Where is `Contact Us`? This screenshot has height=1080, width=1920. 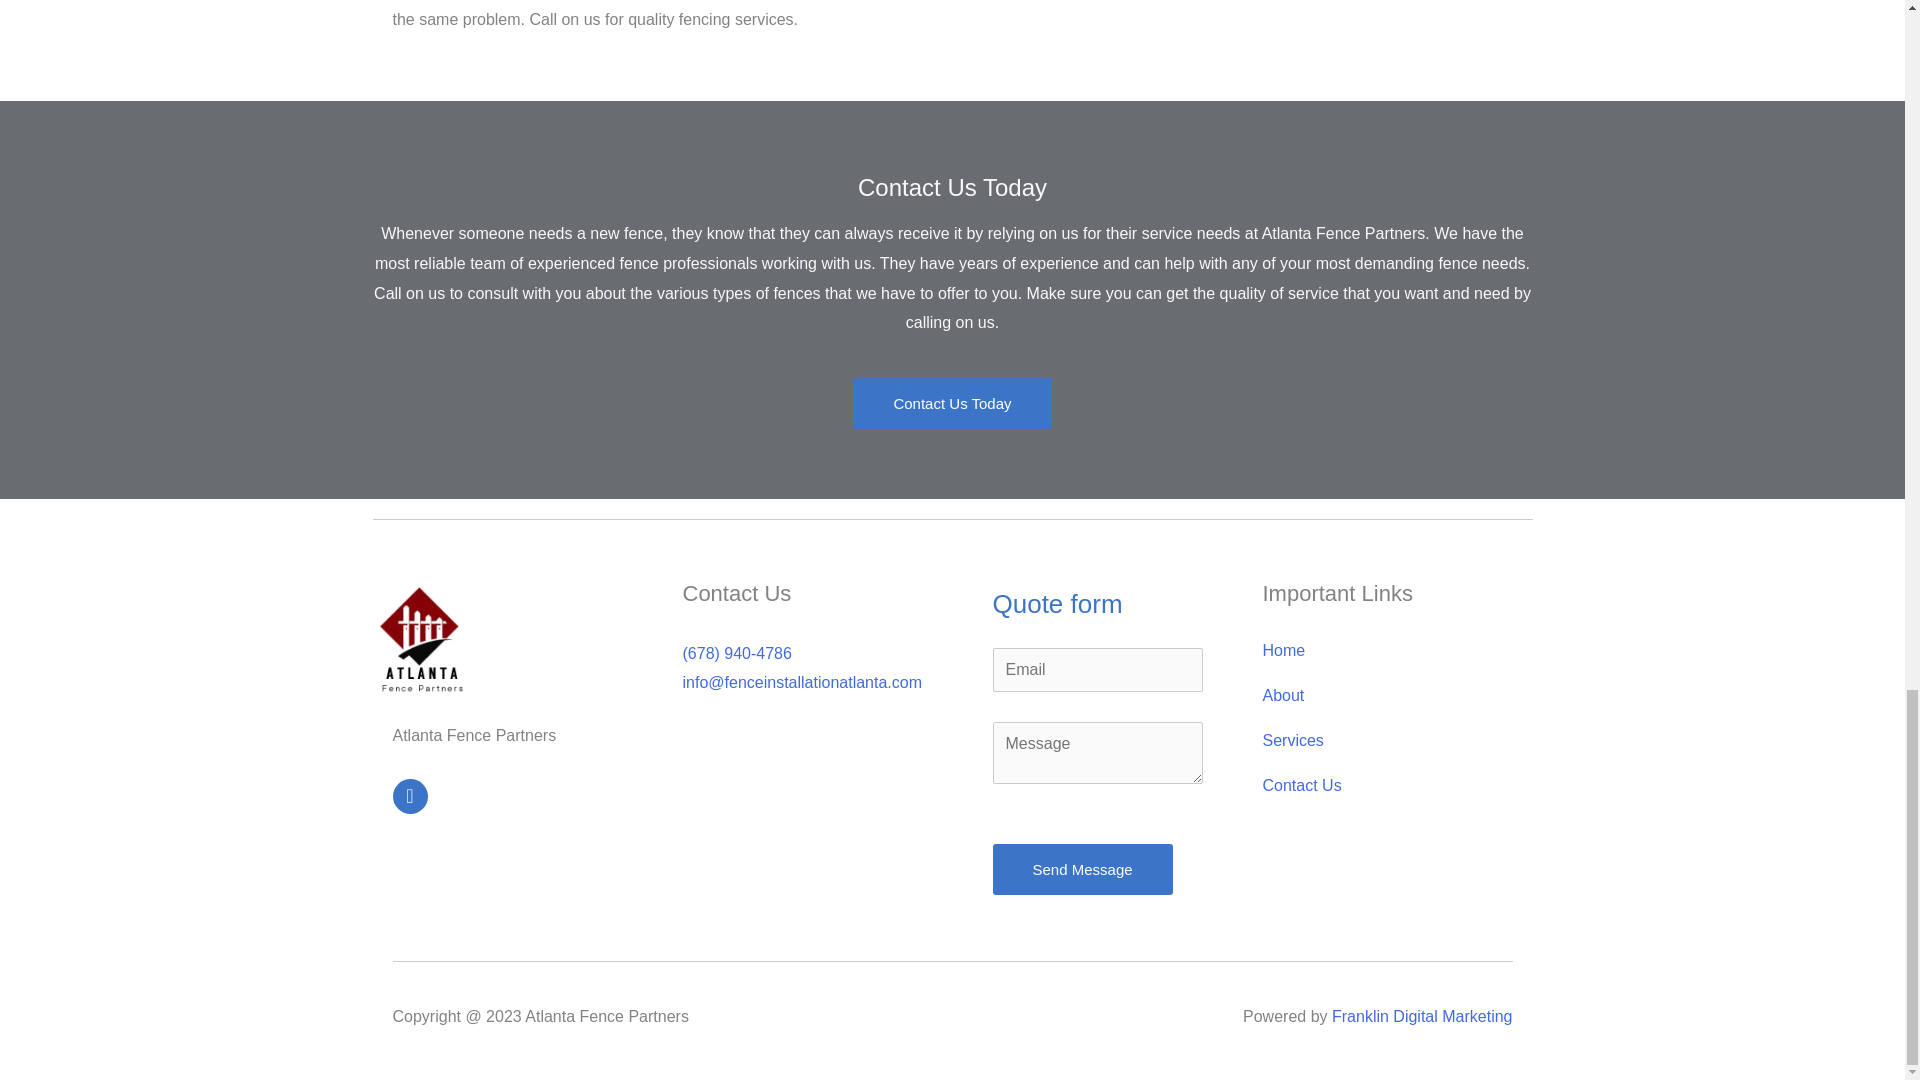 Contact Us is located at coordinates (1380, 785).